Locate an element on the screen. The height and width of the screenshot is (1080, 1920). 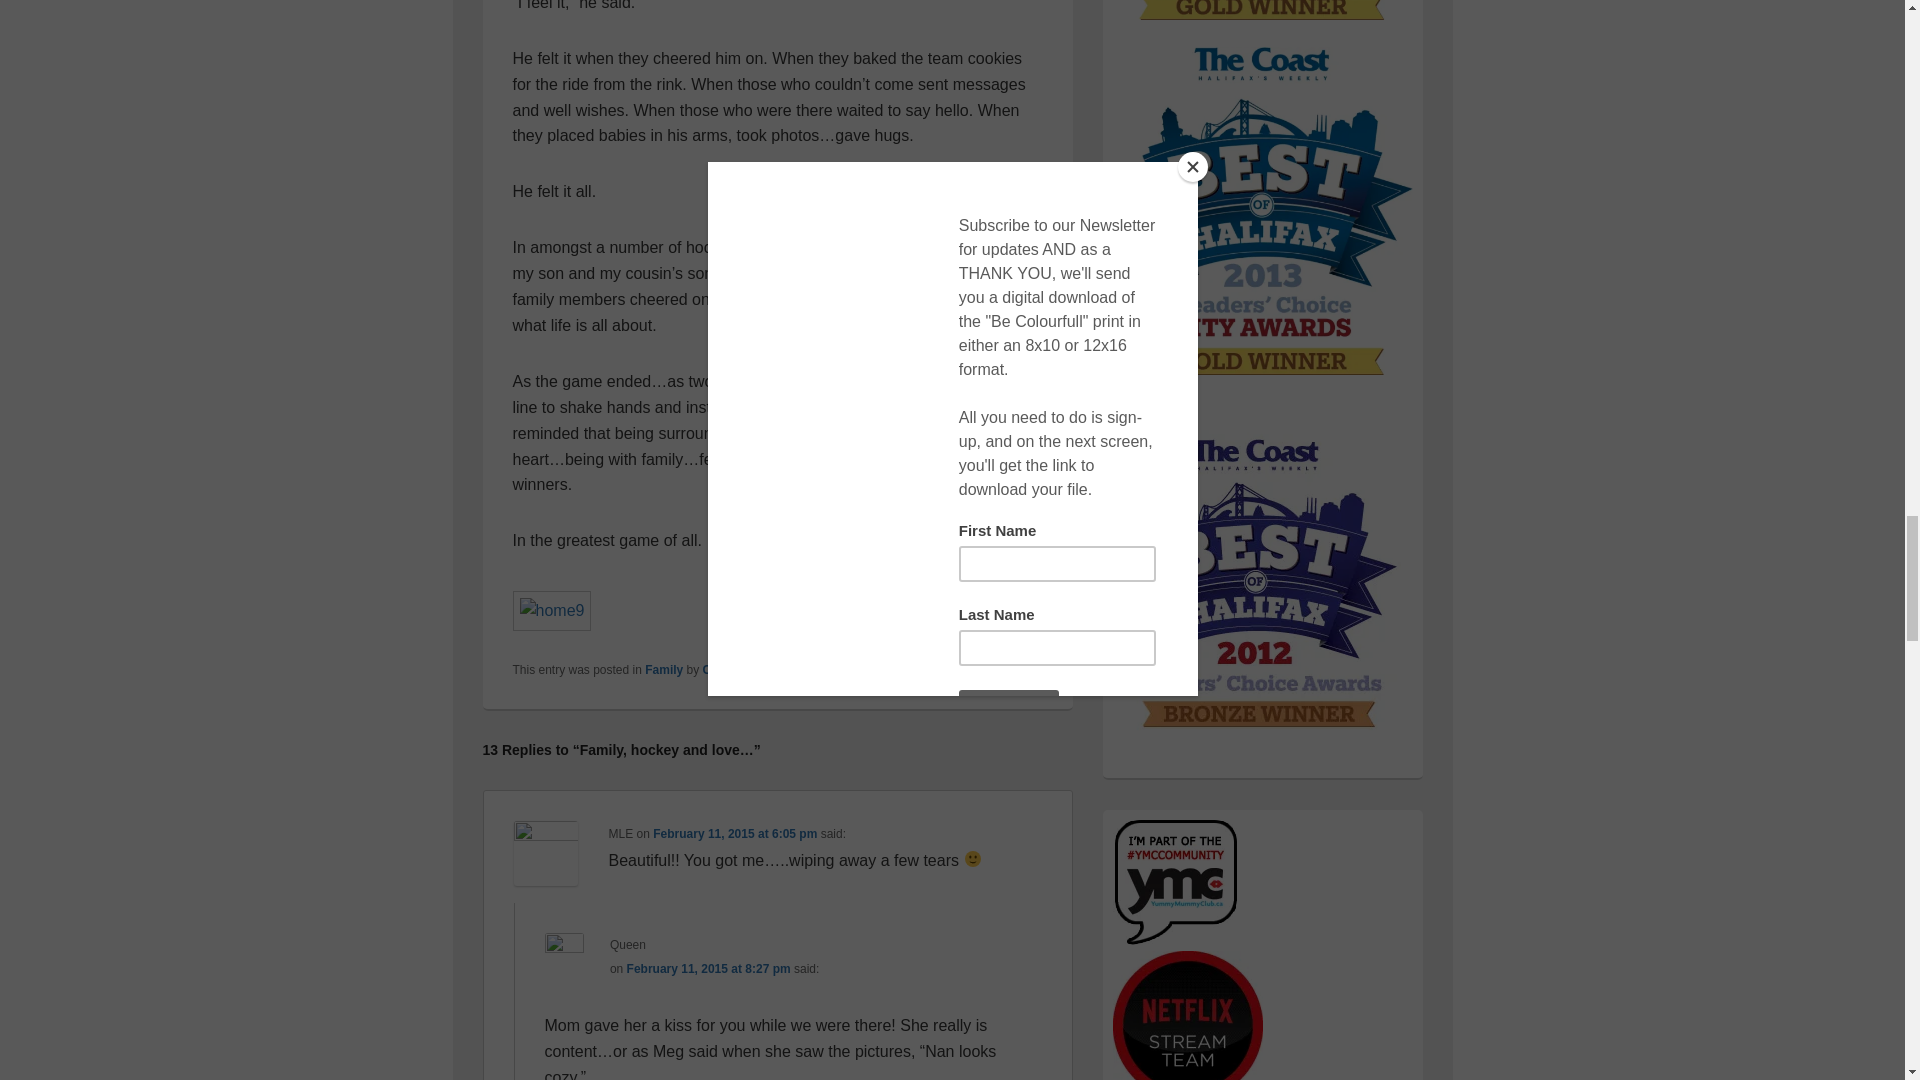
Colleen ODea is located at coordinates (742, 670).